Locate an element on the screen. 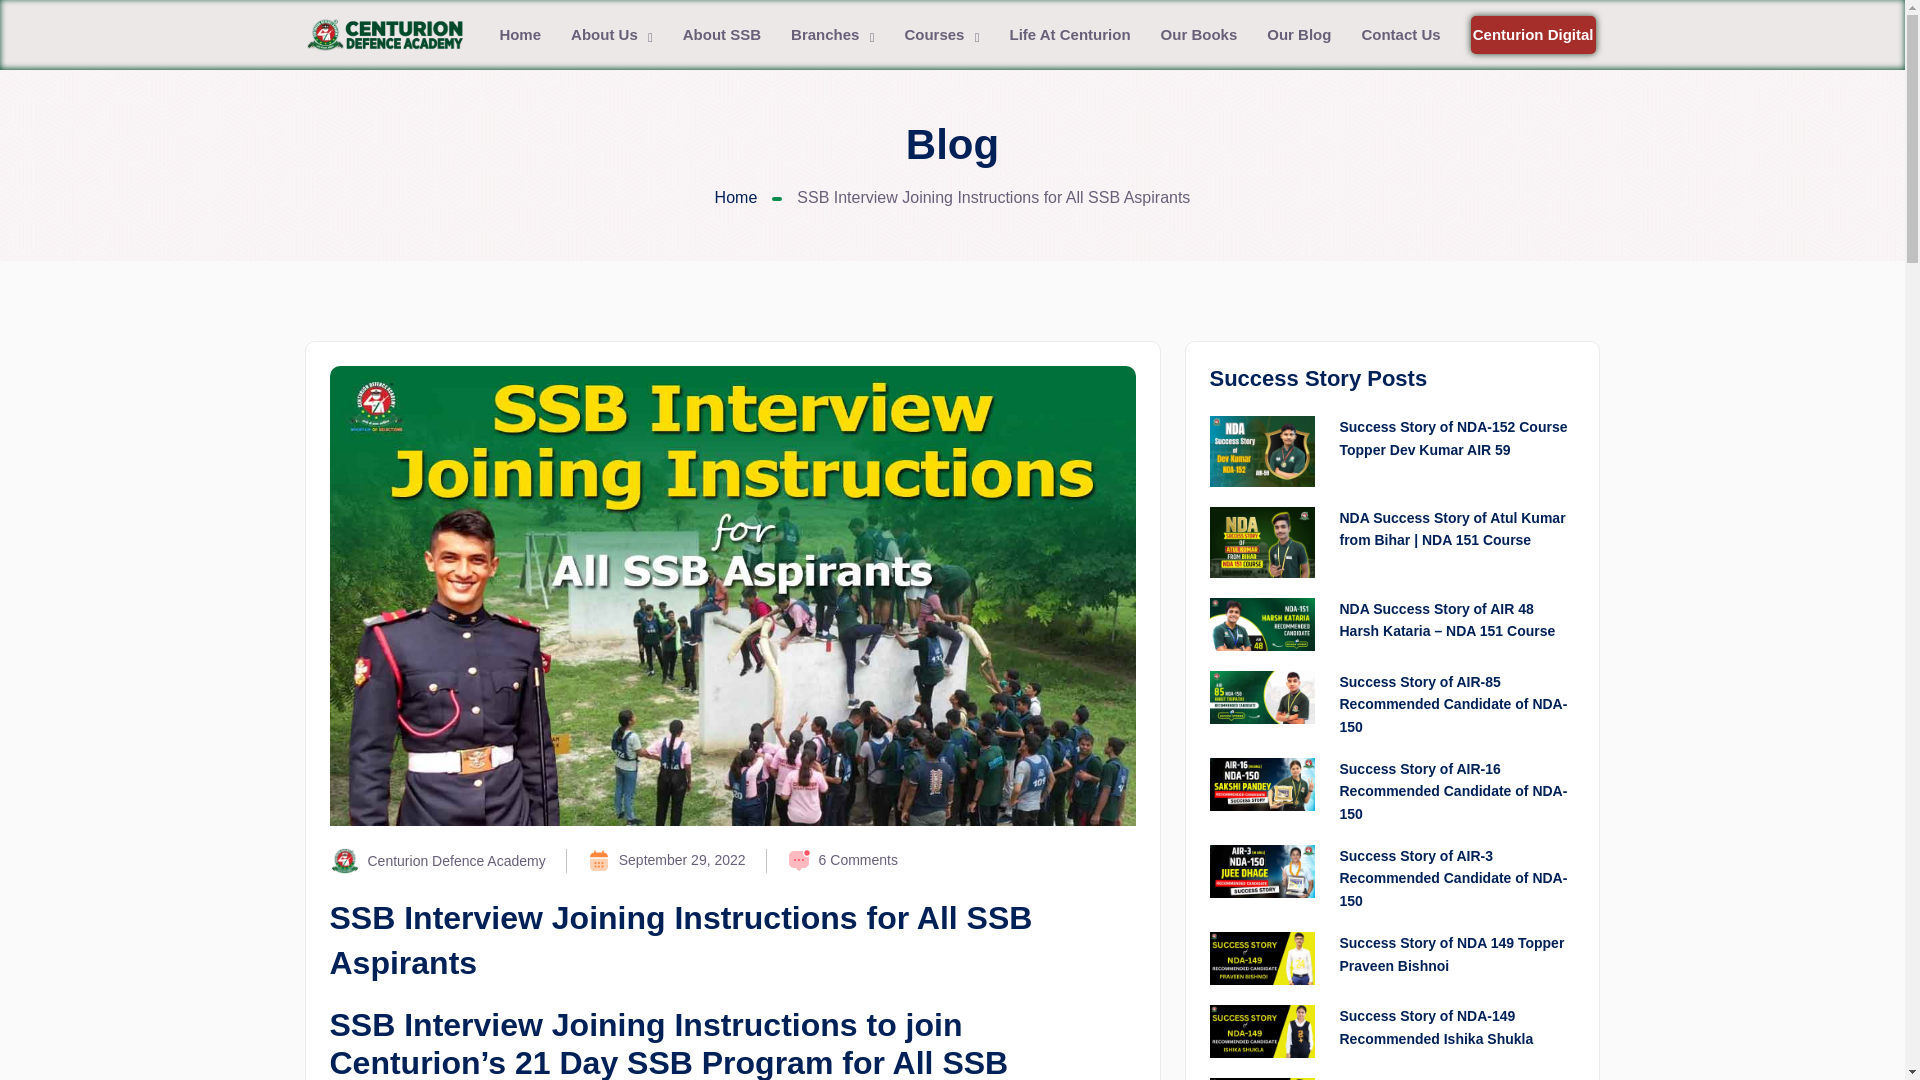 The height and width of the screenshot is (1080, 1920). Our Blog is located at coordinates (1298, 35).